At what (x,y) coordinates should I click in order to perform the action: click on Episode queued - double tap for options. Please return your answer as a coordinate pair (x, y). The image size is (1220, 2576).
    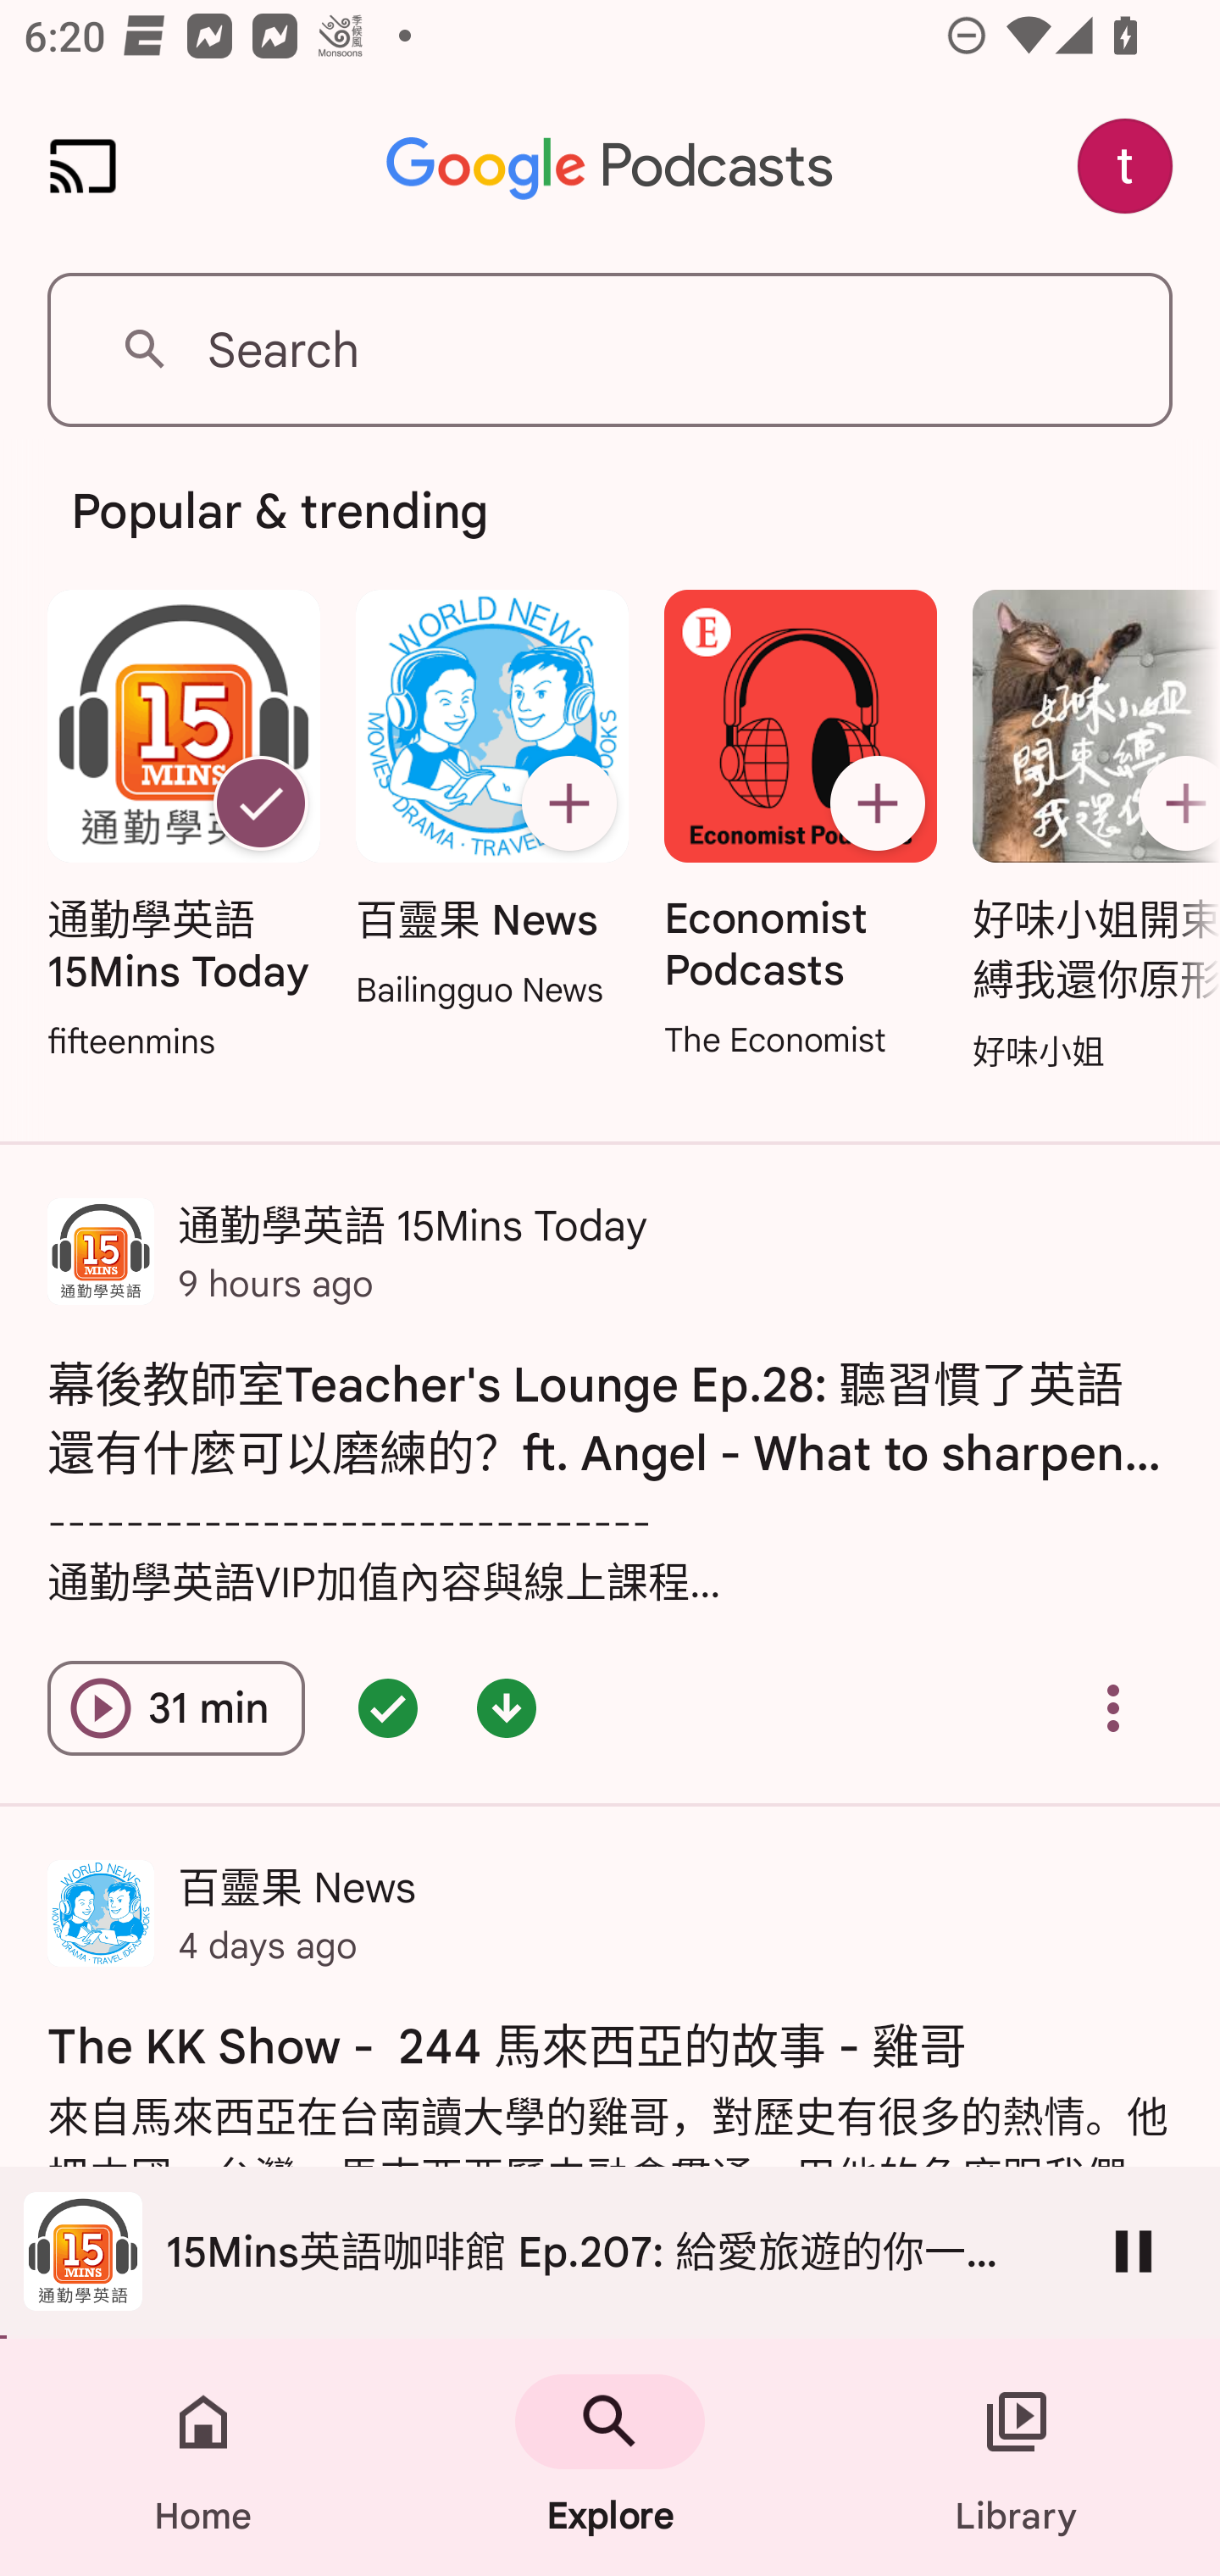
    Looking at the image, I should click on (388, 1708).